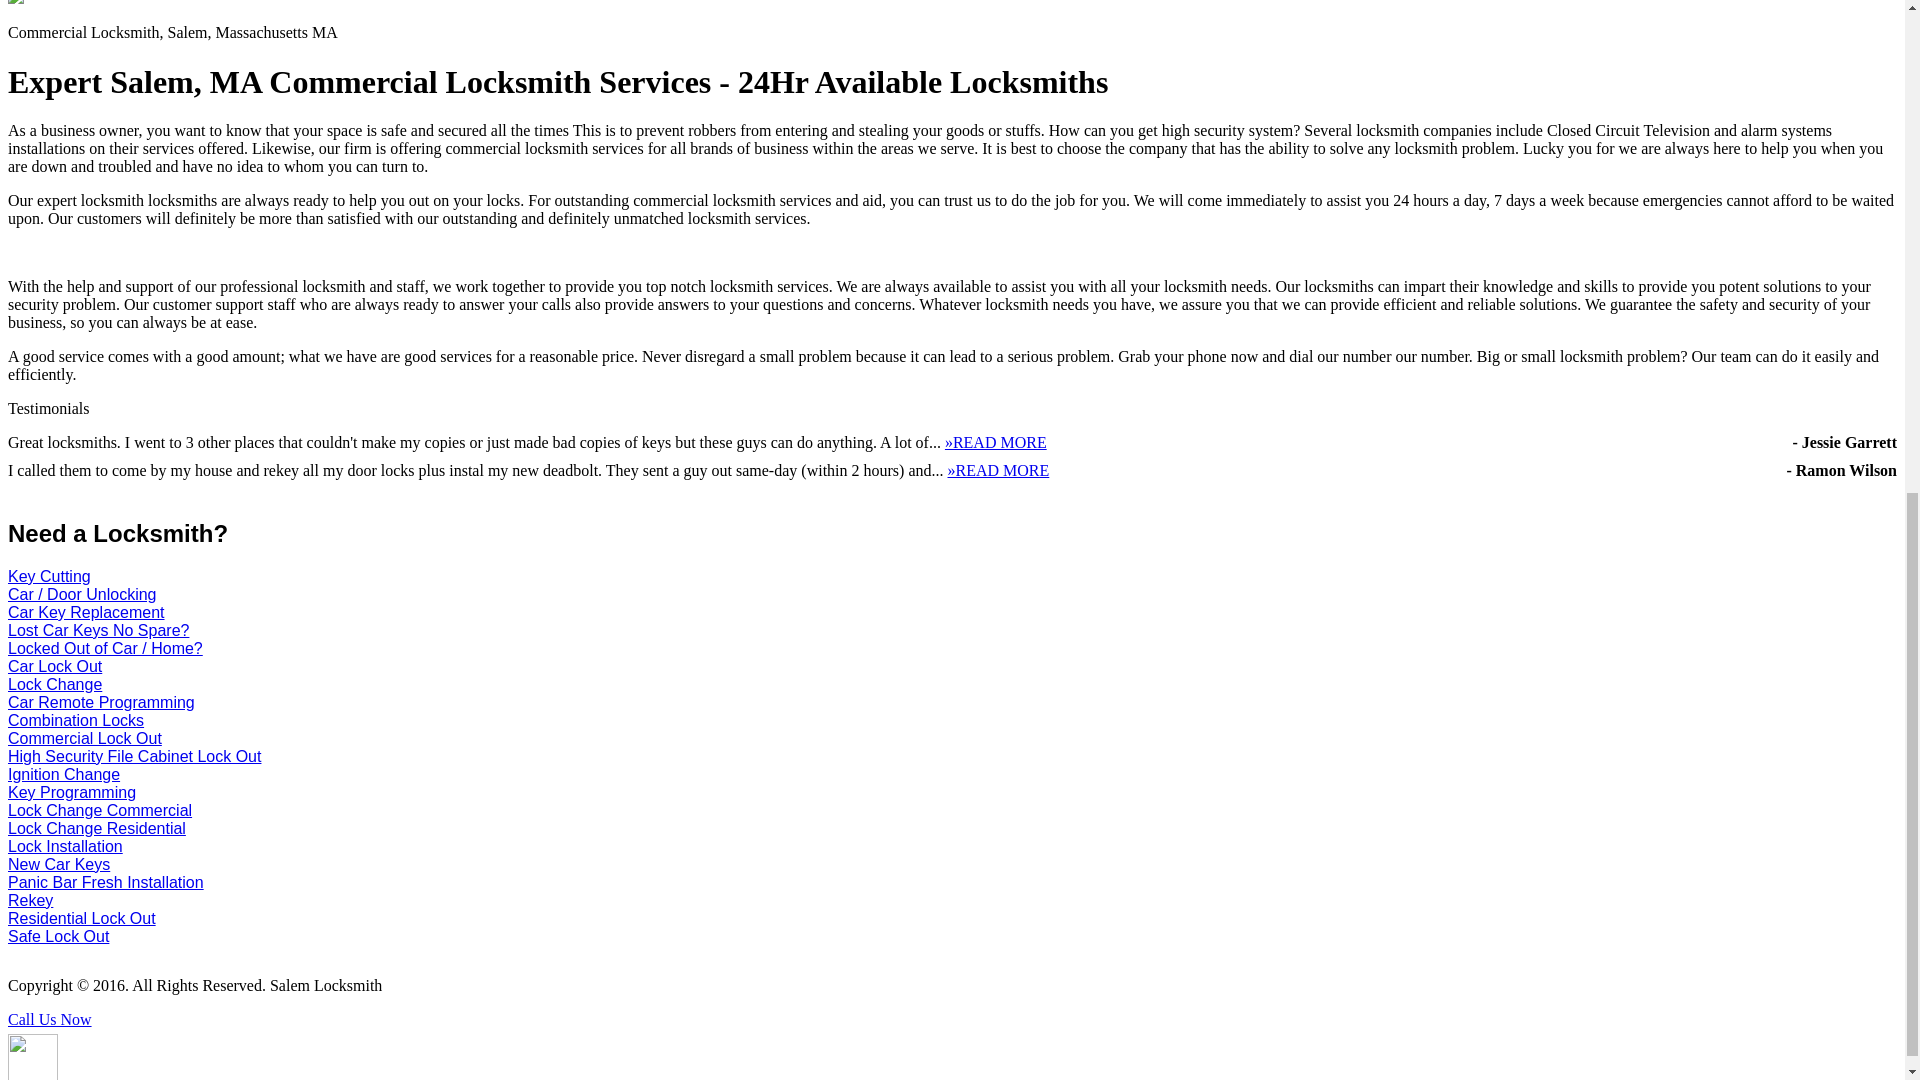  What do you see at coordinates (86, 612) in the screenshot?
I see `Car Key Replacement` at bounding box center [86, 612].